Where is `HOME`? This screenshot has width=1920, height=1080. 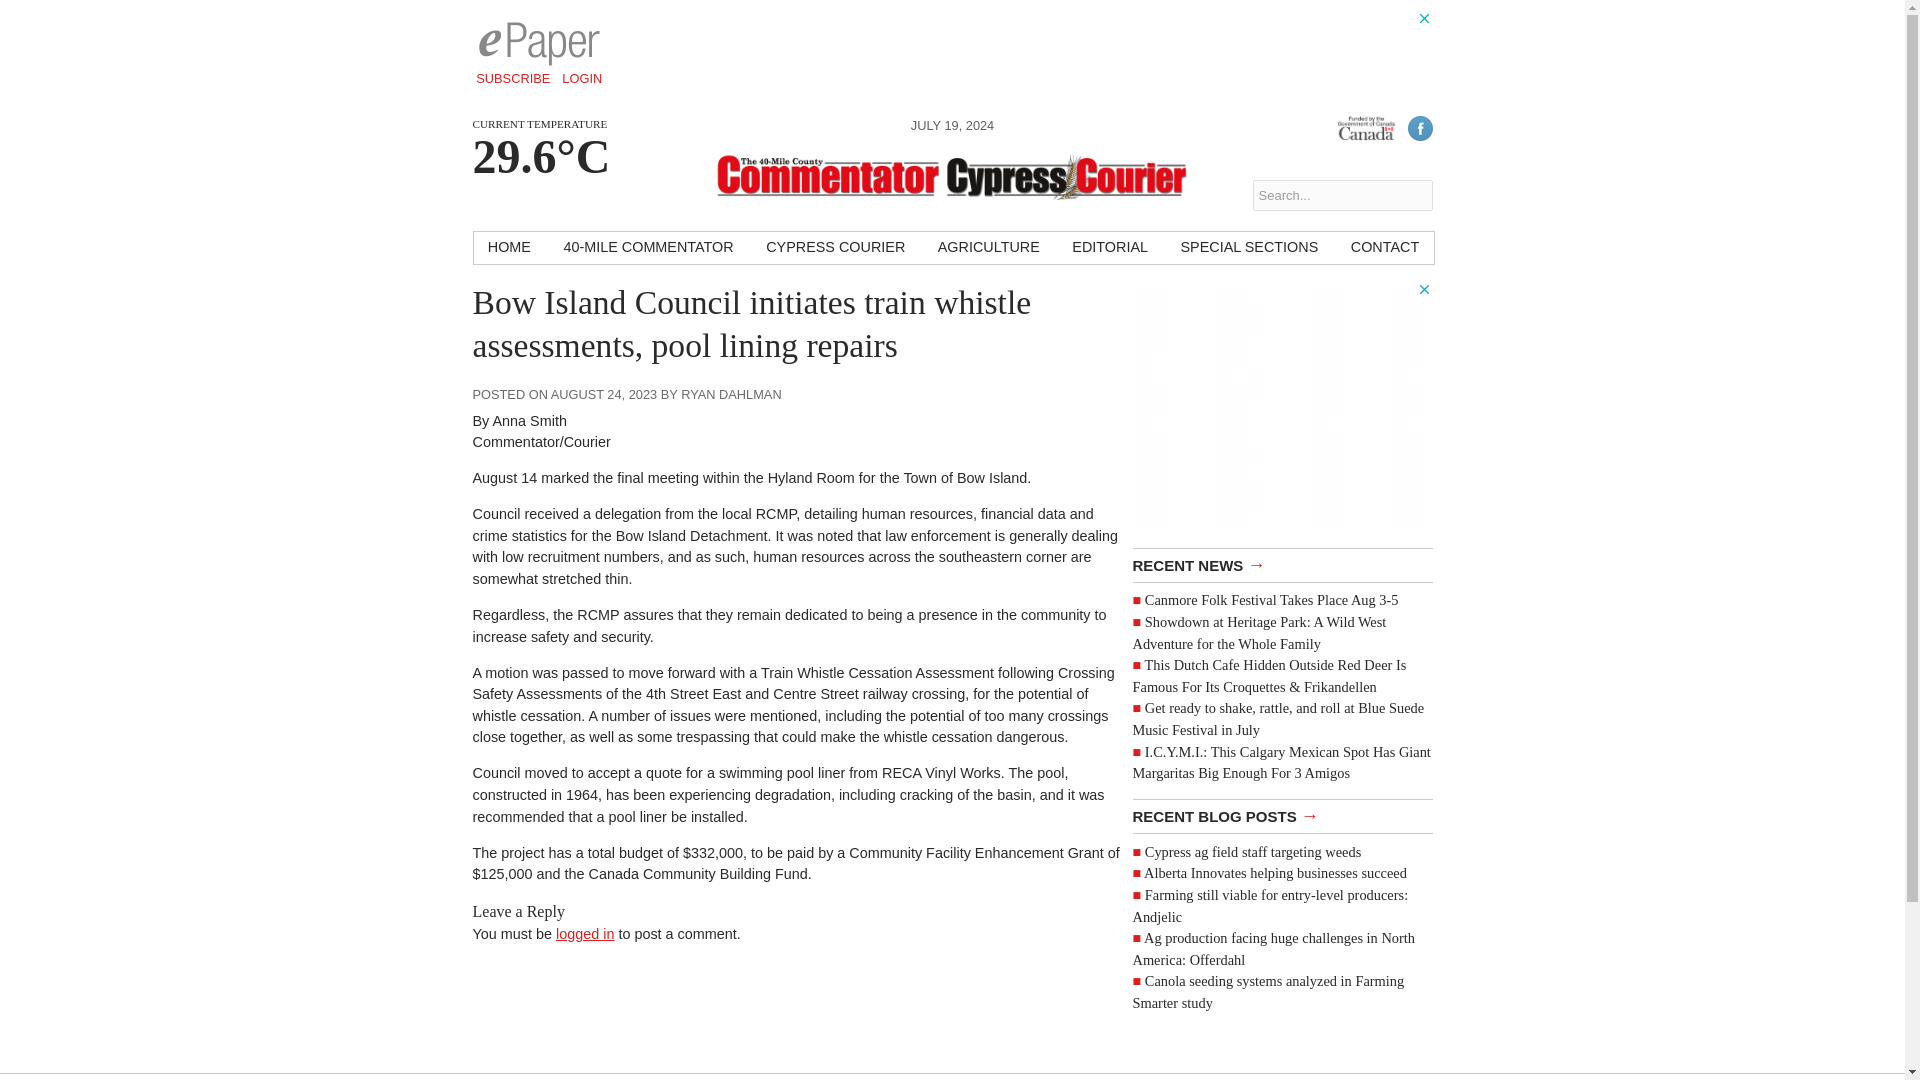 HOME is located at coordinates (510, 248).